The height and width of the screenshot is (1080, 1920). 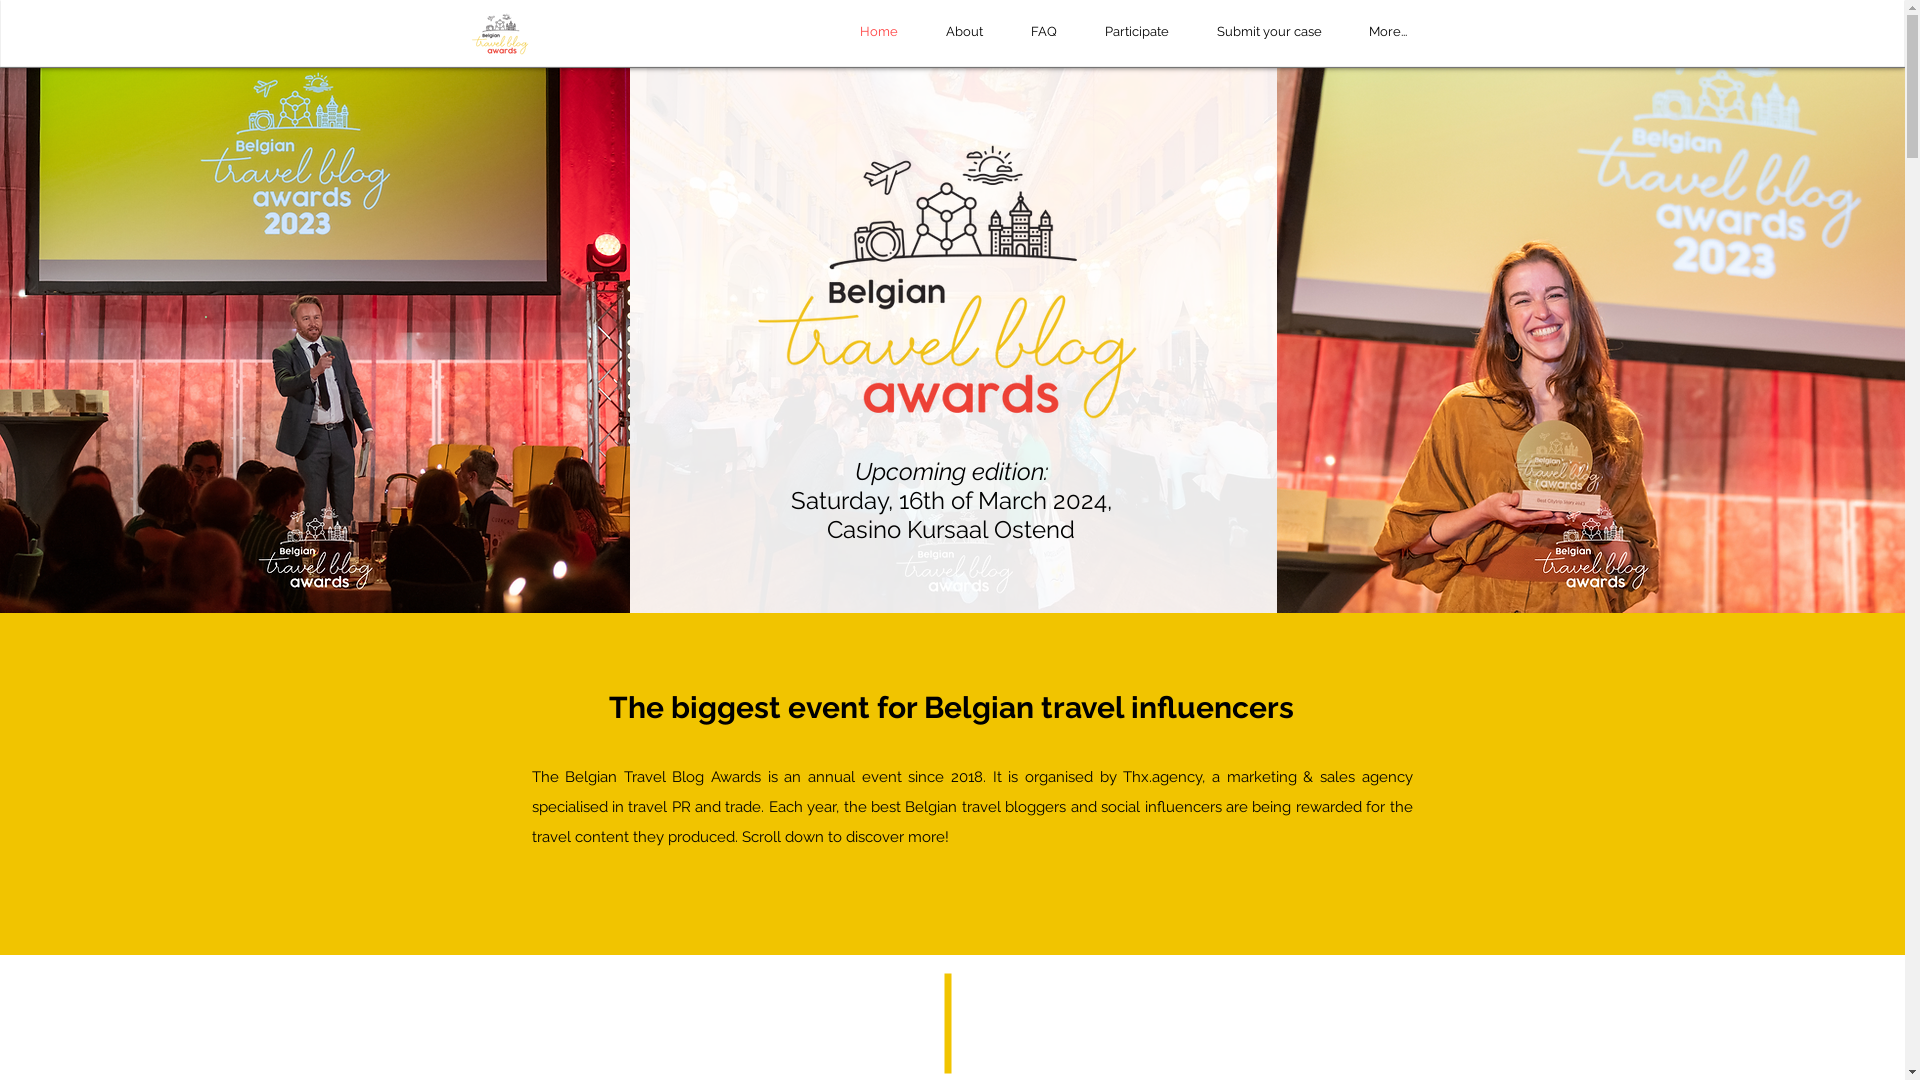 I want to click on Submit your case, so click(x=1268, y=32).